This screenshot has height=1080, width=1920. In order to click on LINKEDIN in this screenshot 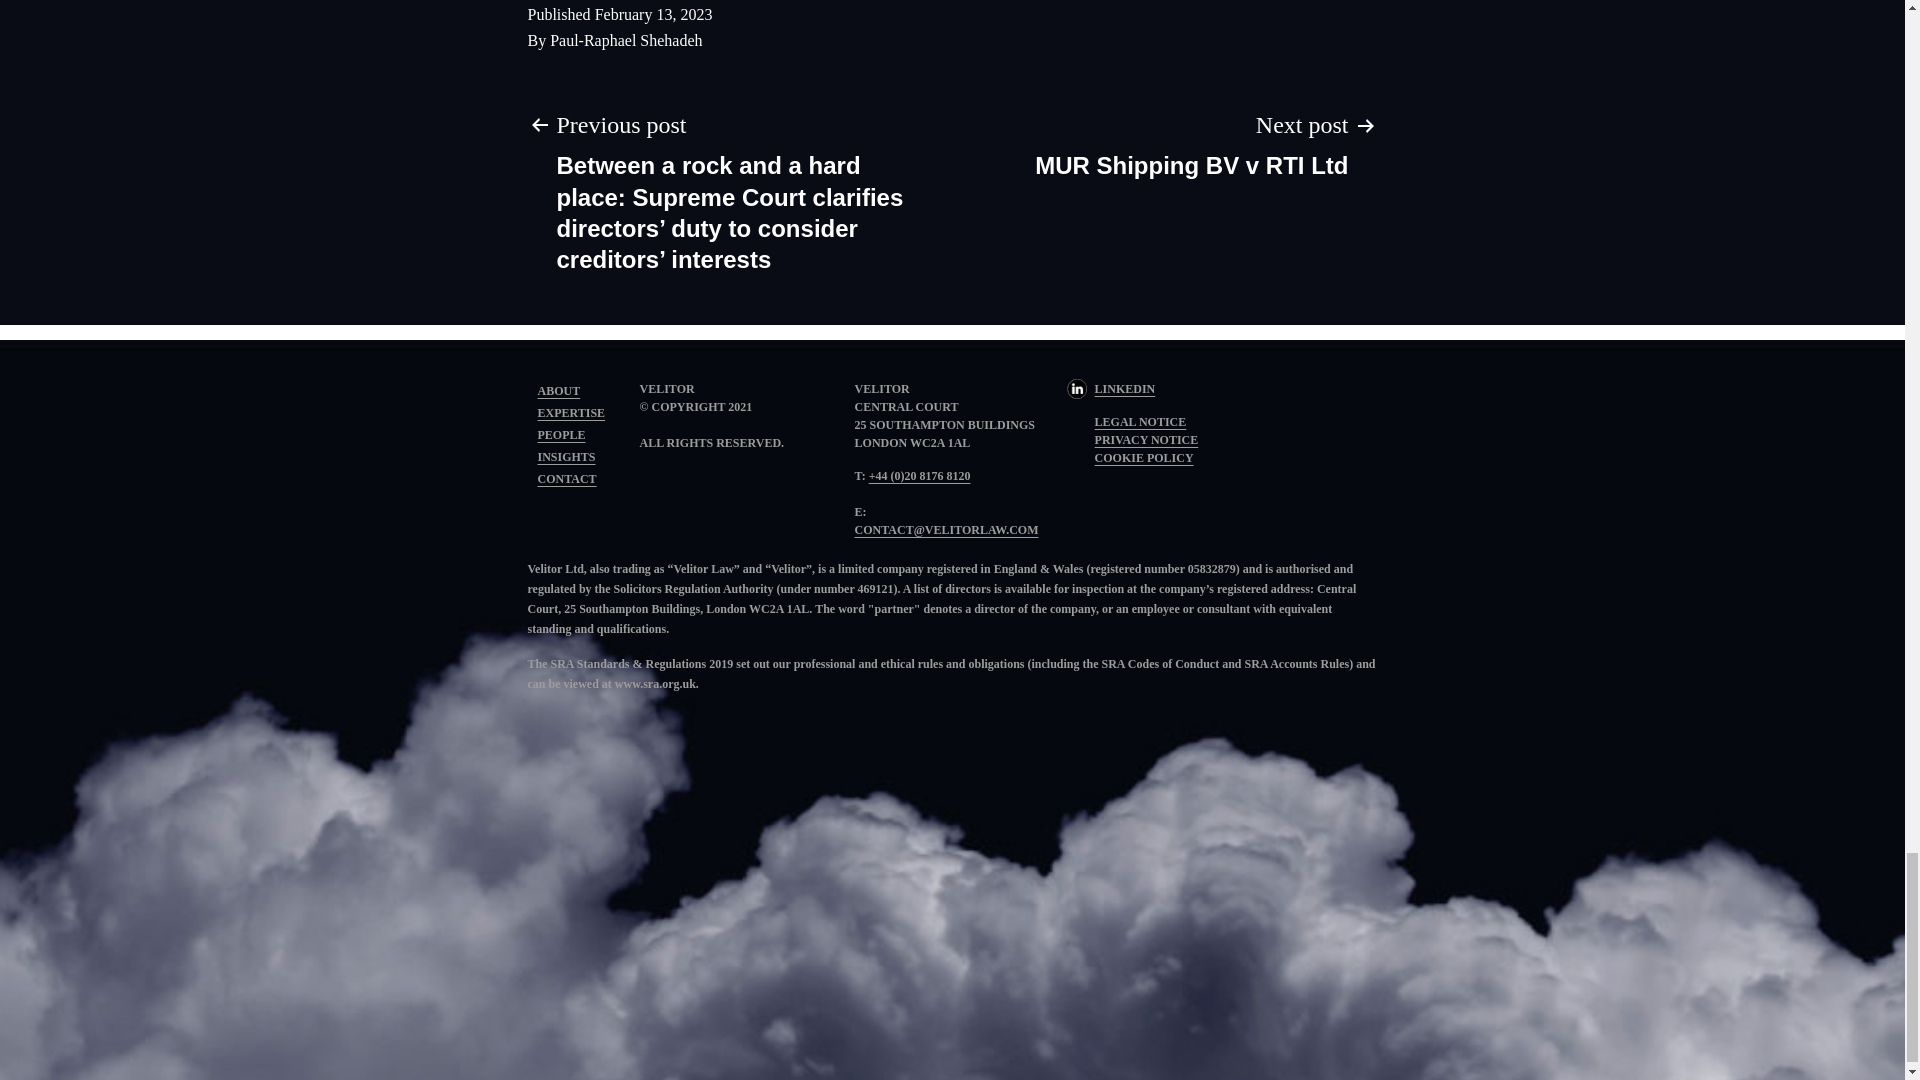, I will do `click(1112, 389)`.